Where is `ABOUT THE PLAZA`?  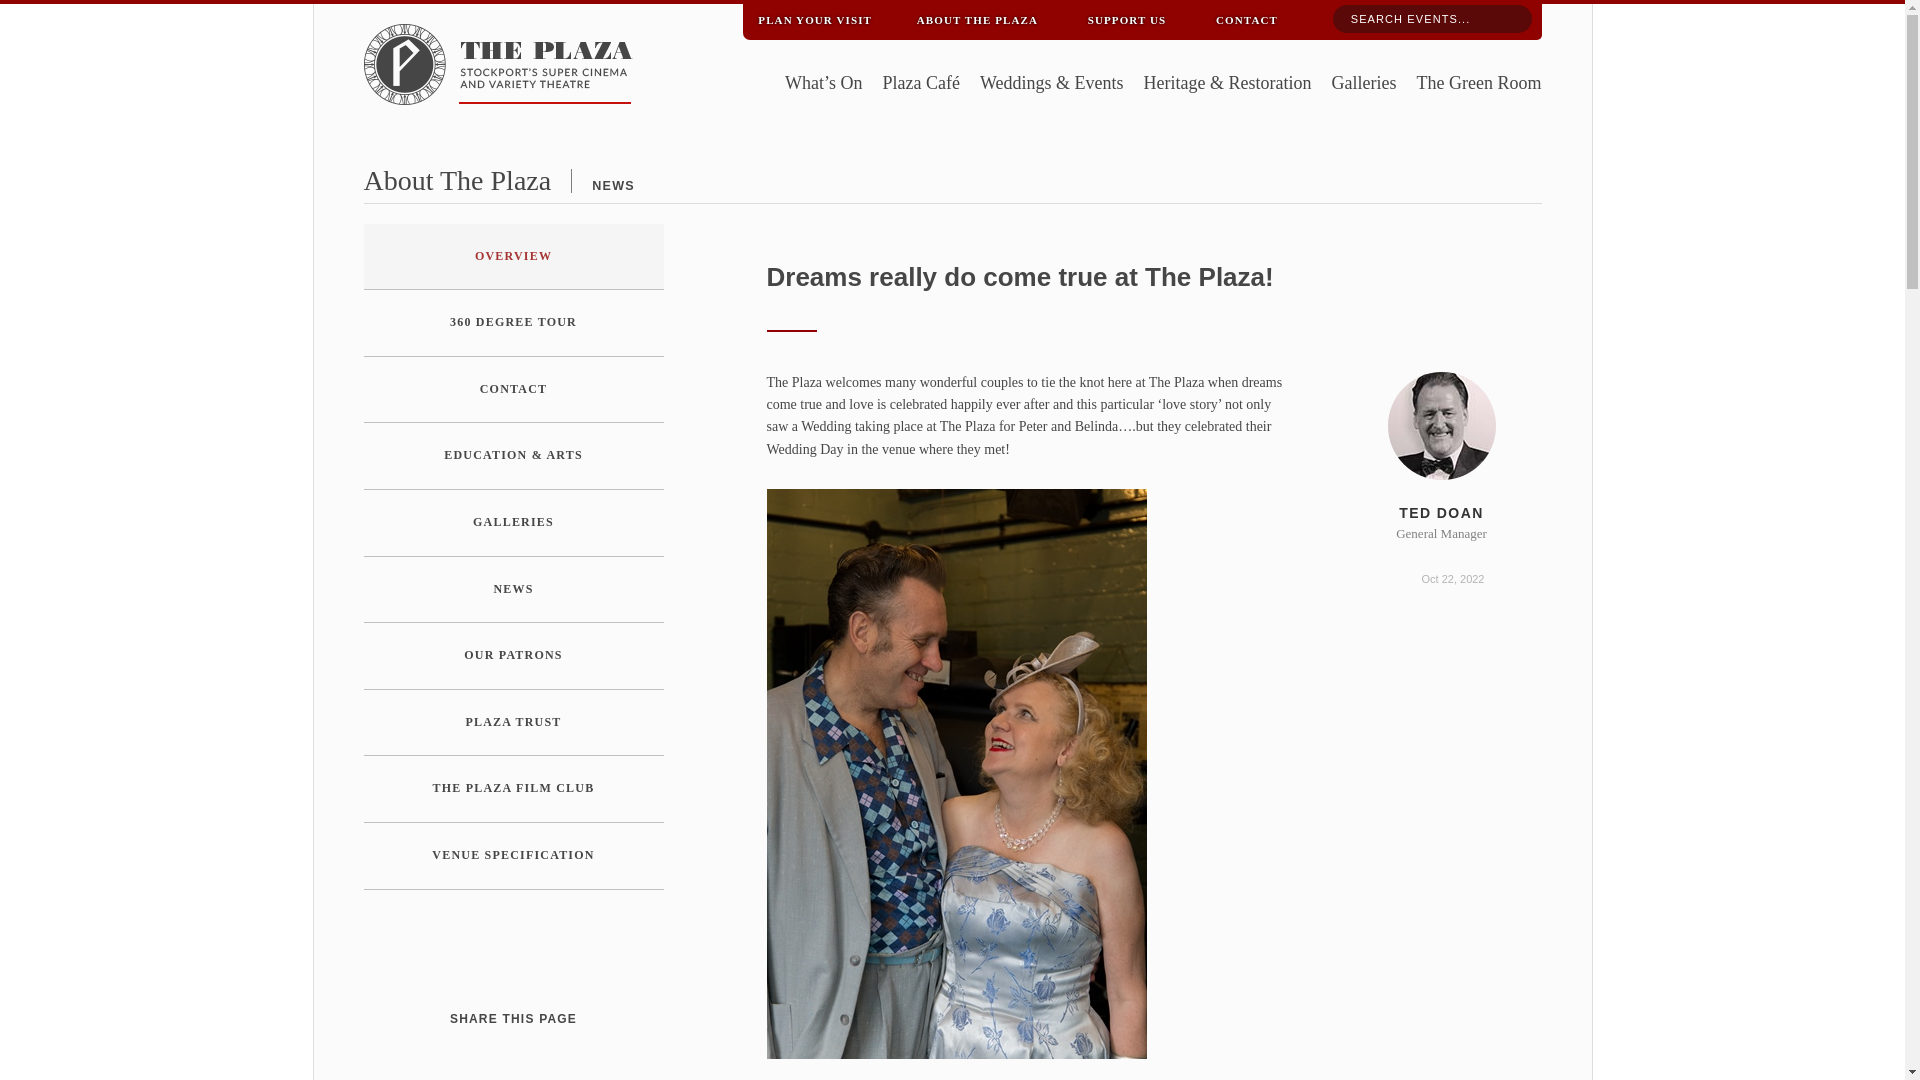 ABOUT THE PLAZA is located at coordinates (977, 16).